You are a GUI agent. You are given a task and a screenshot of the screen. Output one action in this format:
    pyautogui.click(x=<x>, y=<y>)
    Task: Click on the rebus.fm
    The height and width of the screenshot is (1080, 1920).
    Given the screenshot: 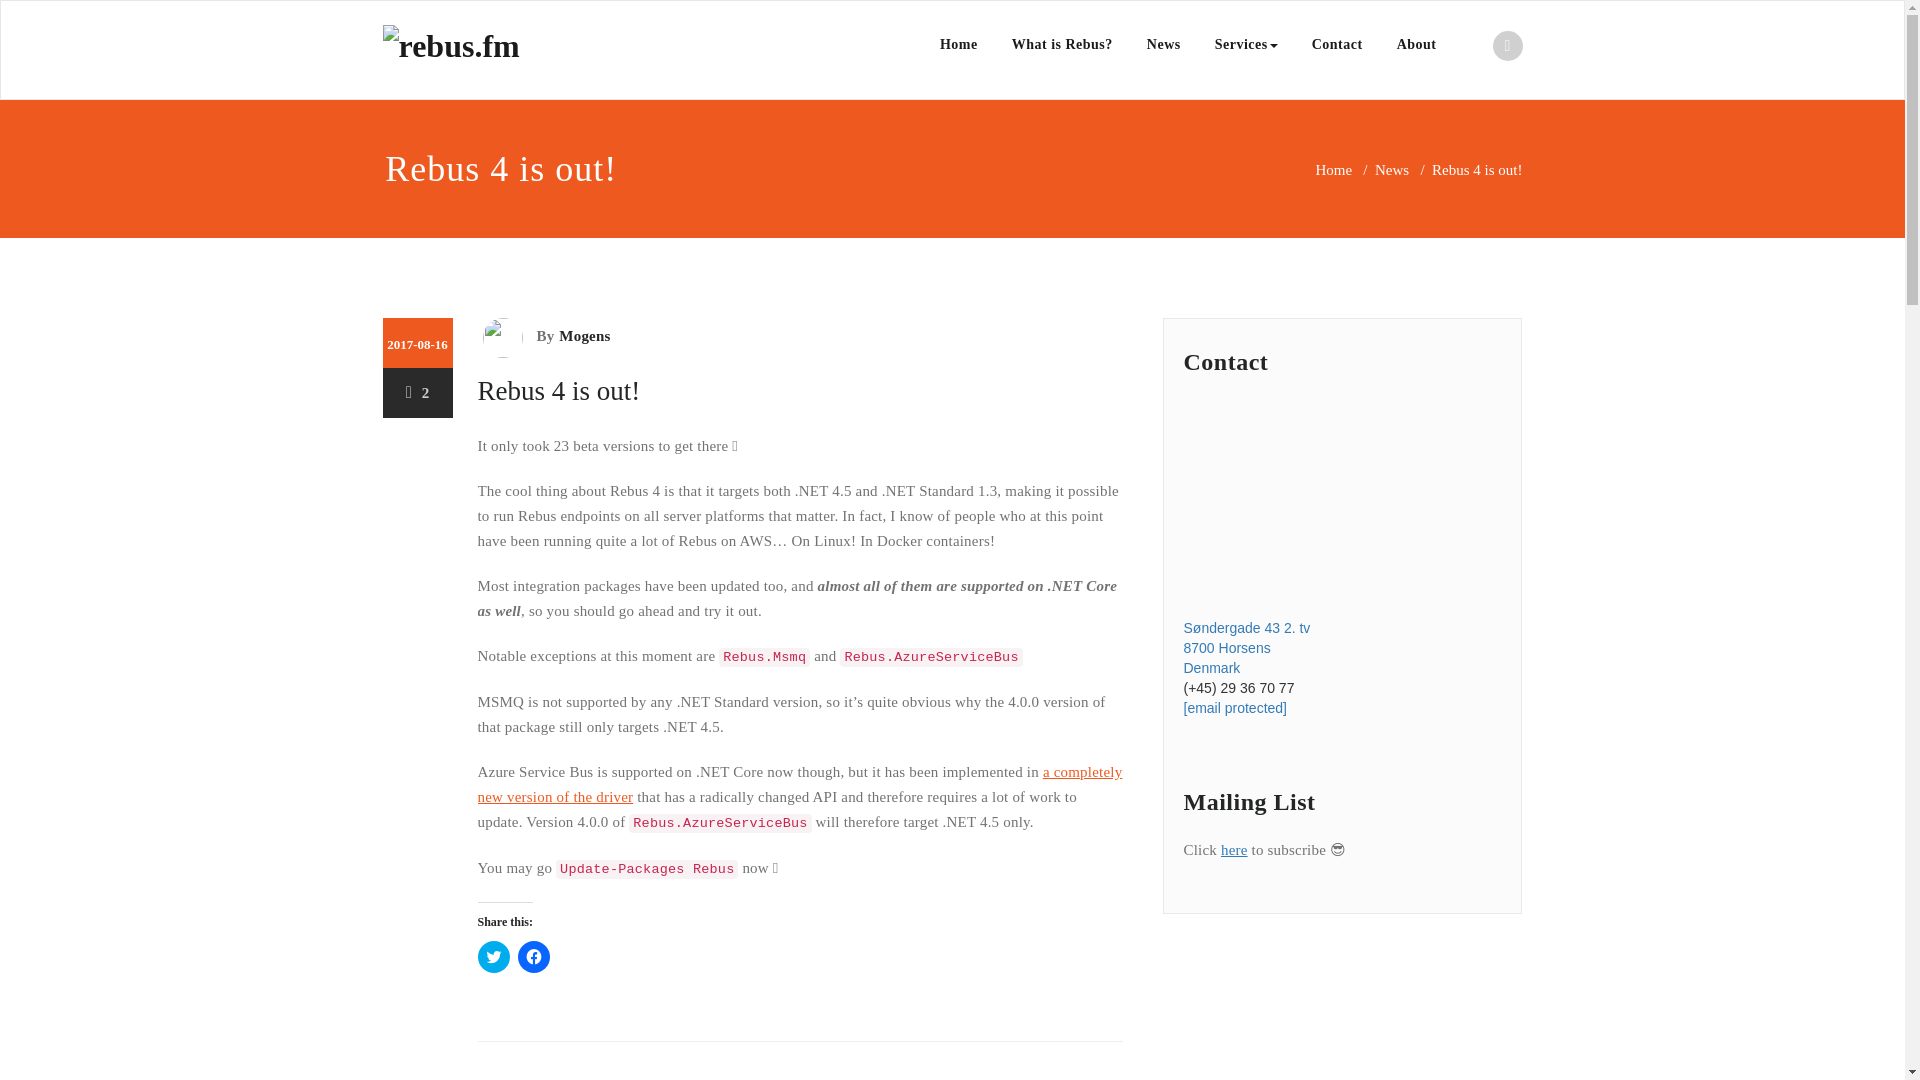 What is the action you would take?
    pyautogui.click(x=692, y=50)
    